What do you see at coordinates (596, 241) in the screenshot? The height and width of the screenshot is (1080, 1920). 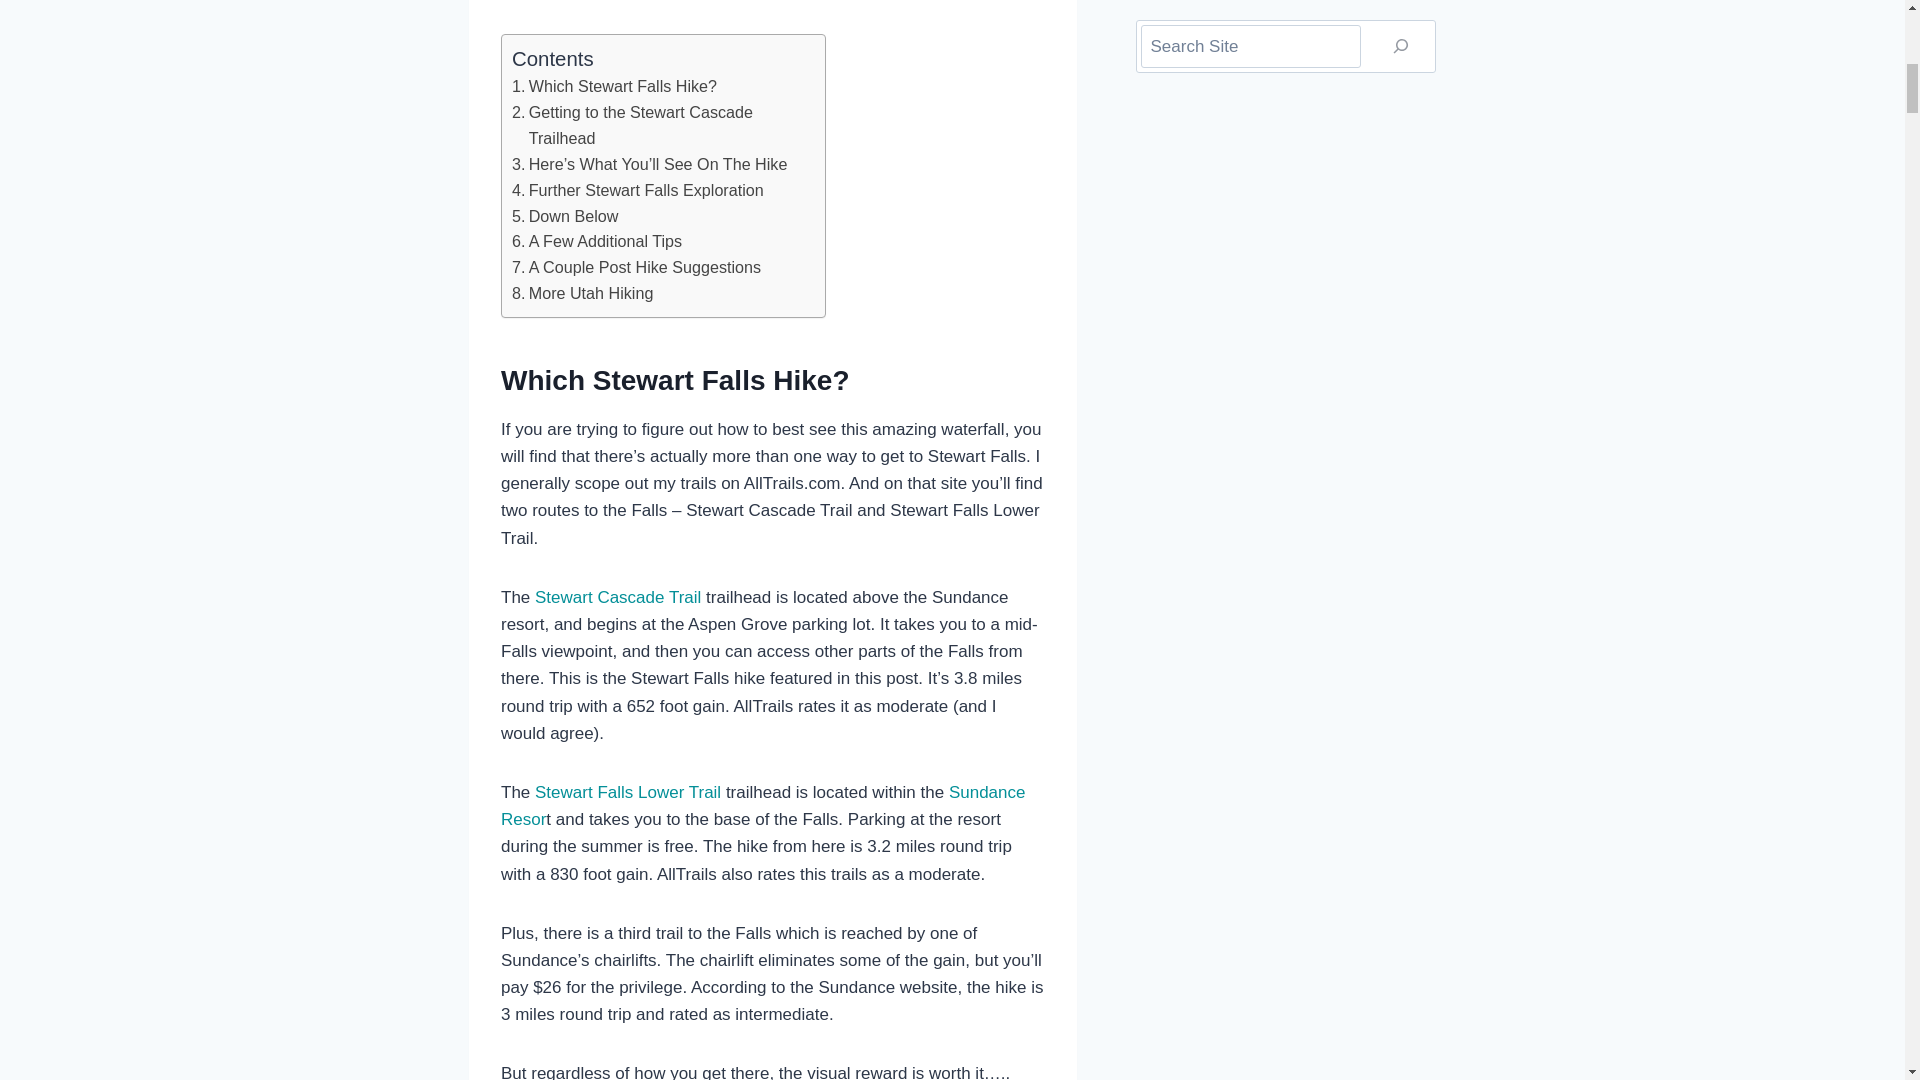 I see `A Few Additional Tips` at bounding box center [596, 241].